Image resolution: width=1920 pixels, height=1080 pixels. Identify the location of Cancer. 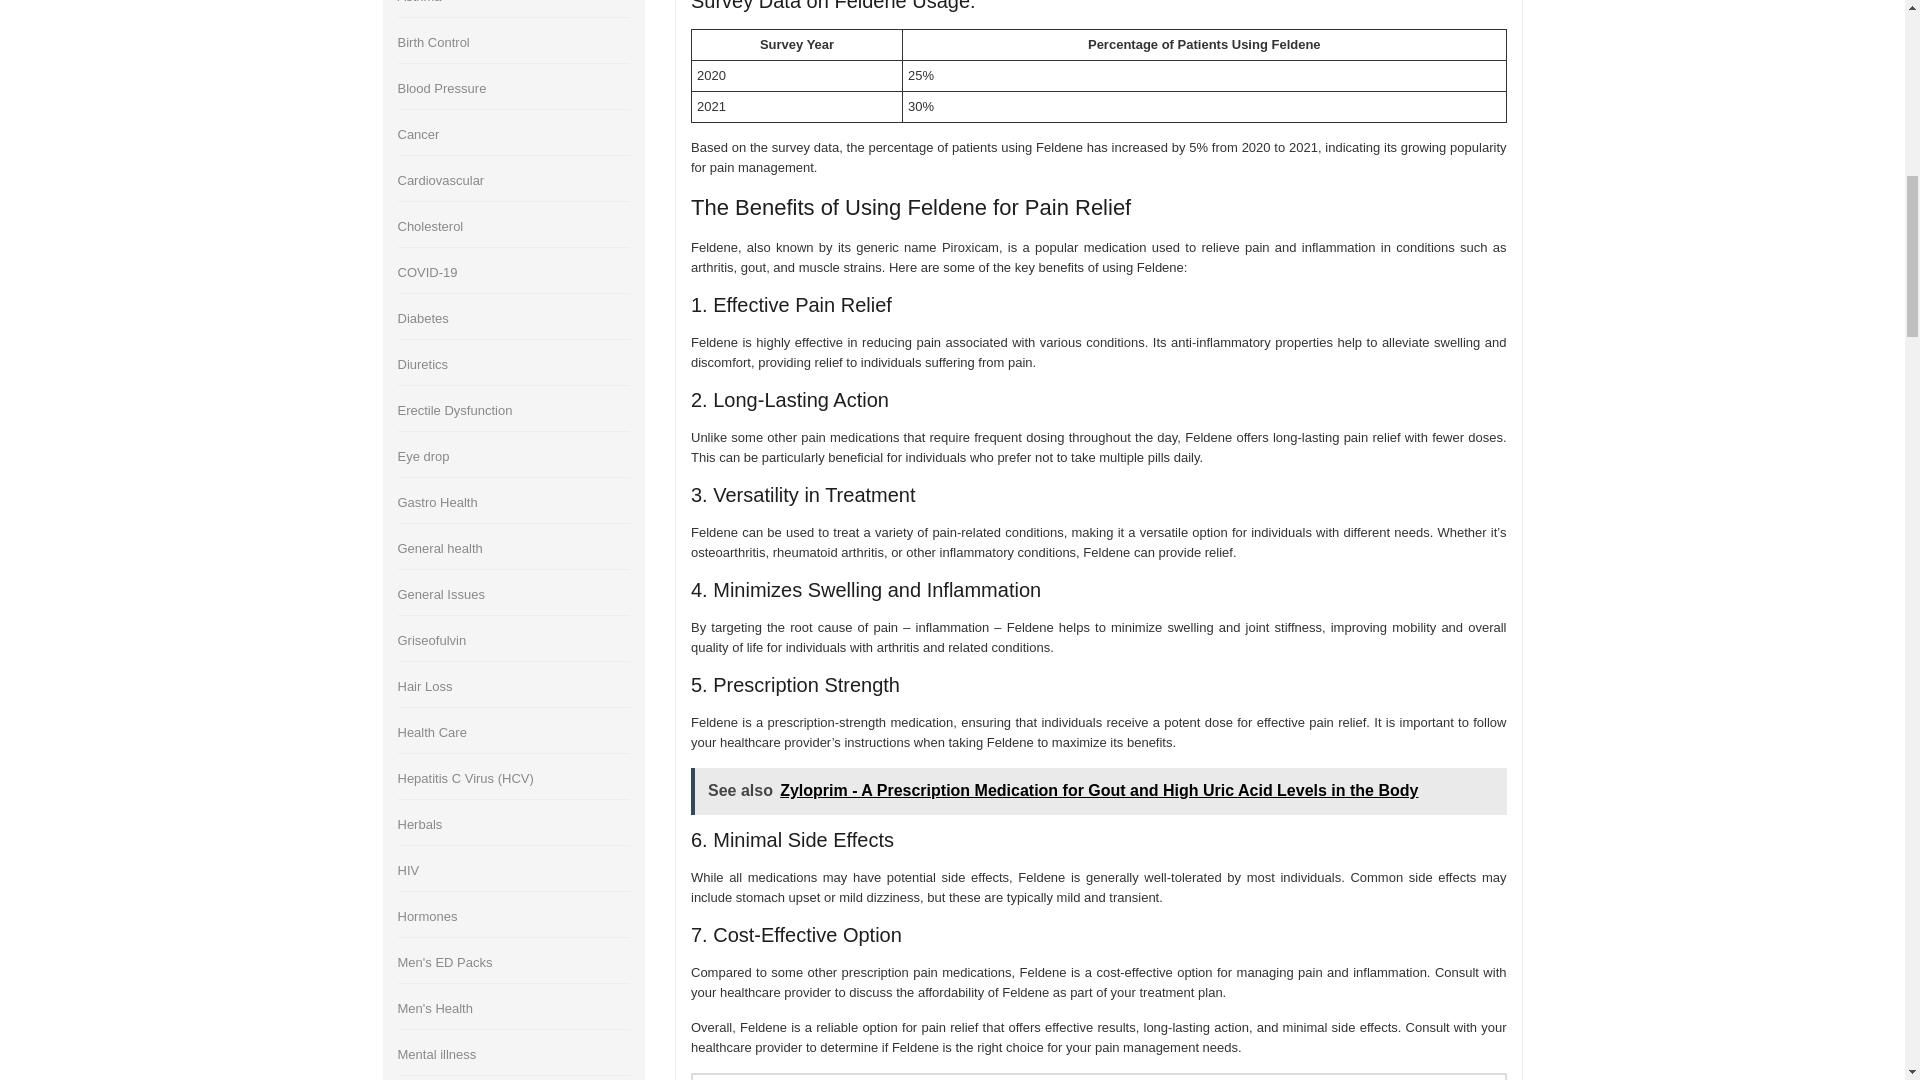
(418, 134).